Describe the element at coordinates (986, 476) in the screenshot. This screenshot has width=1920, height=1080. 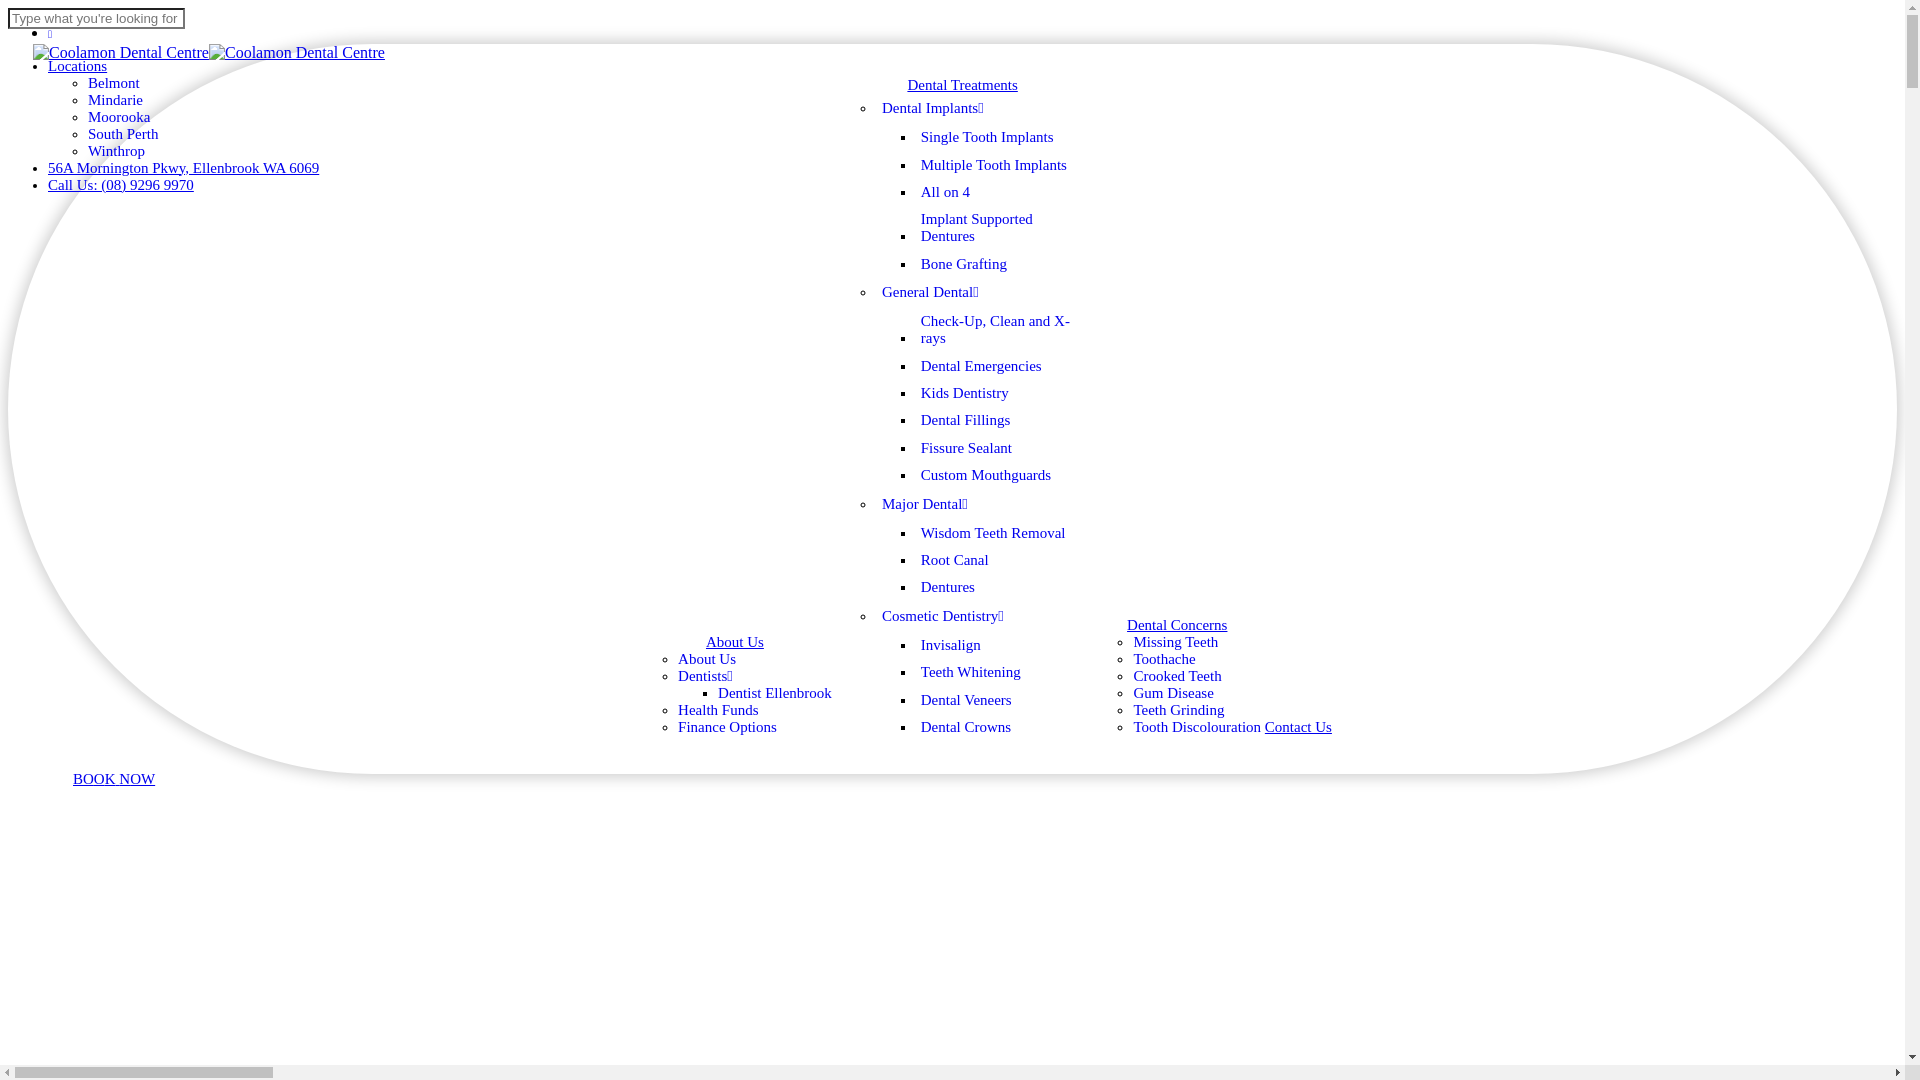
I see `Custom Mouthguards` at that location.